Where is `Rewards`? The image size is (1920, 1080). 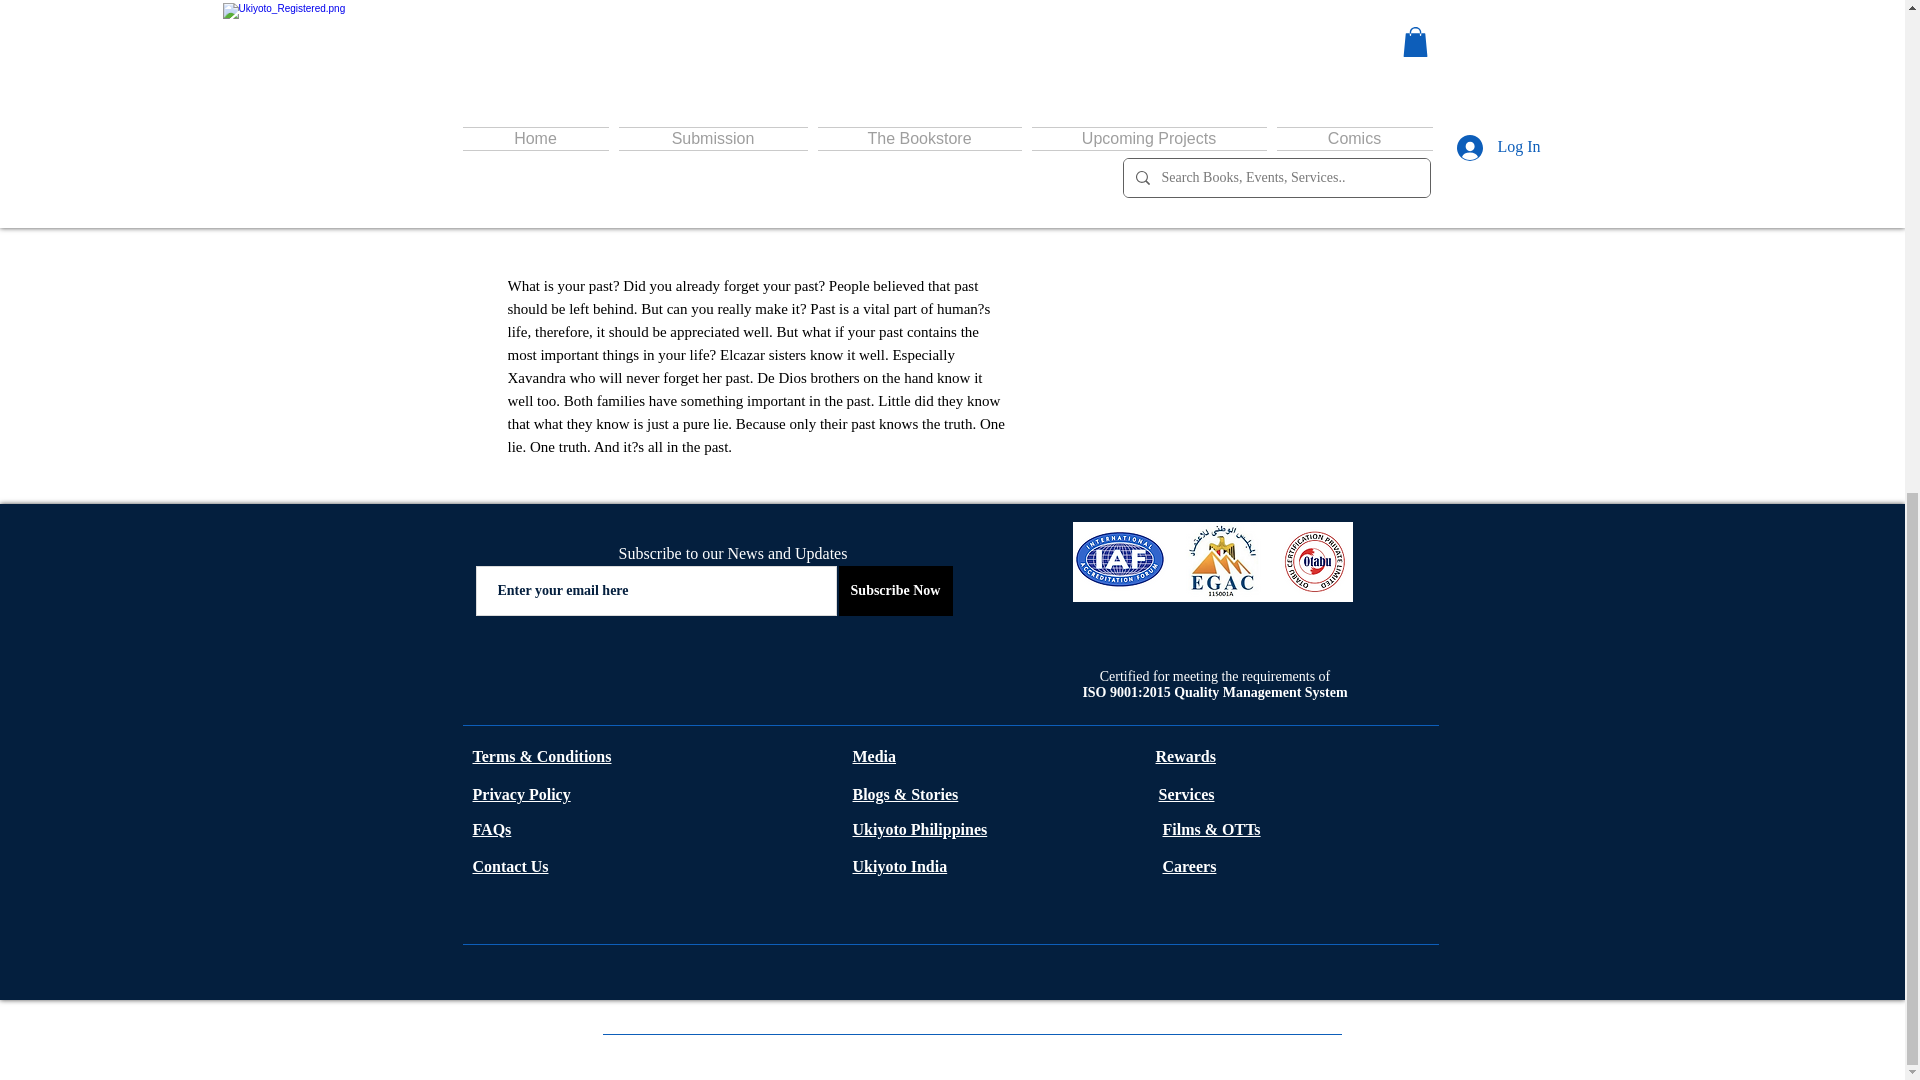
Rewards is located at coordinates (1185, 756).